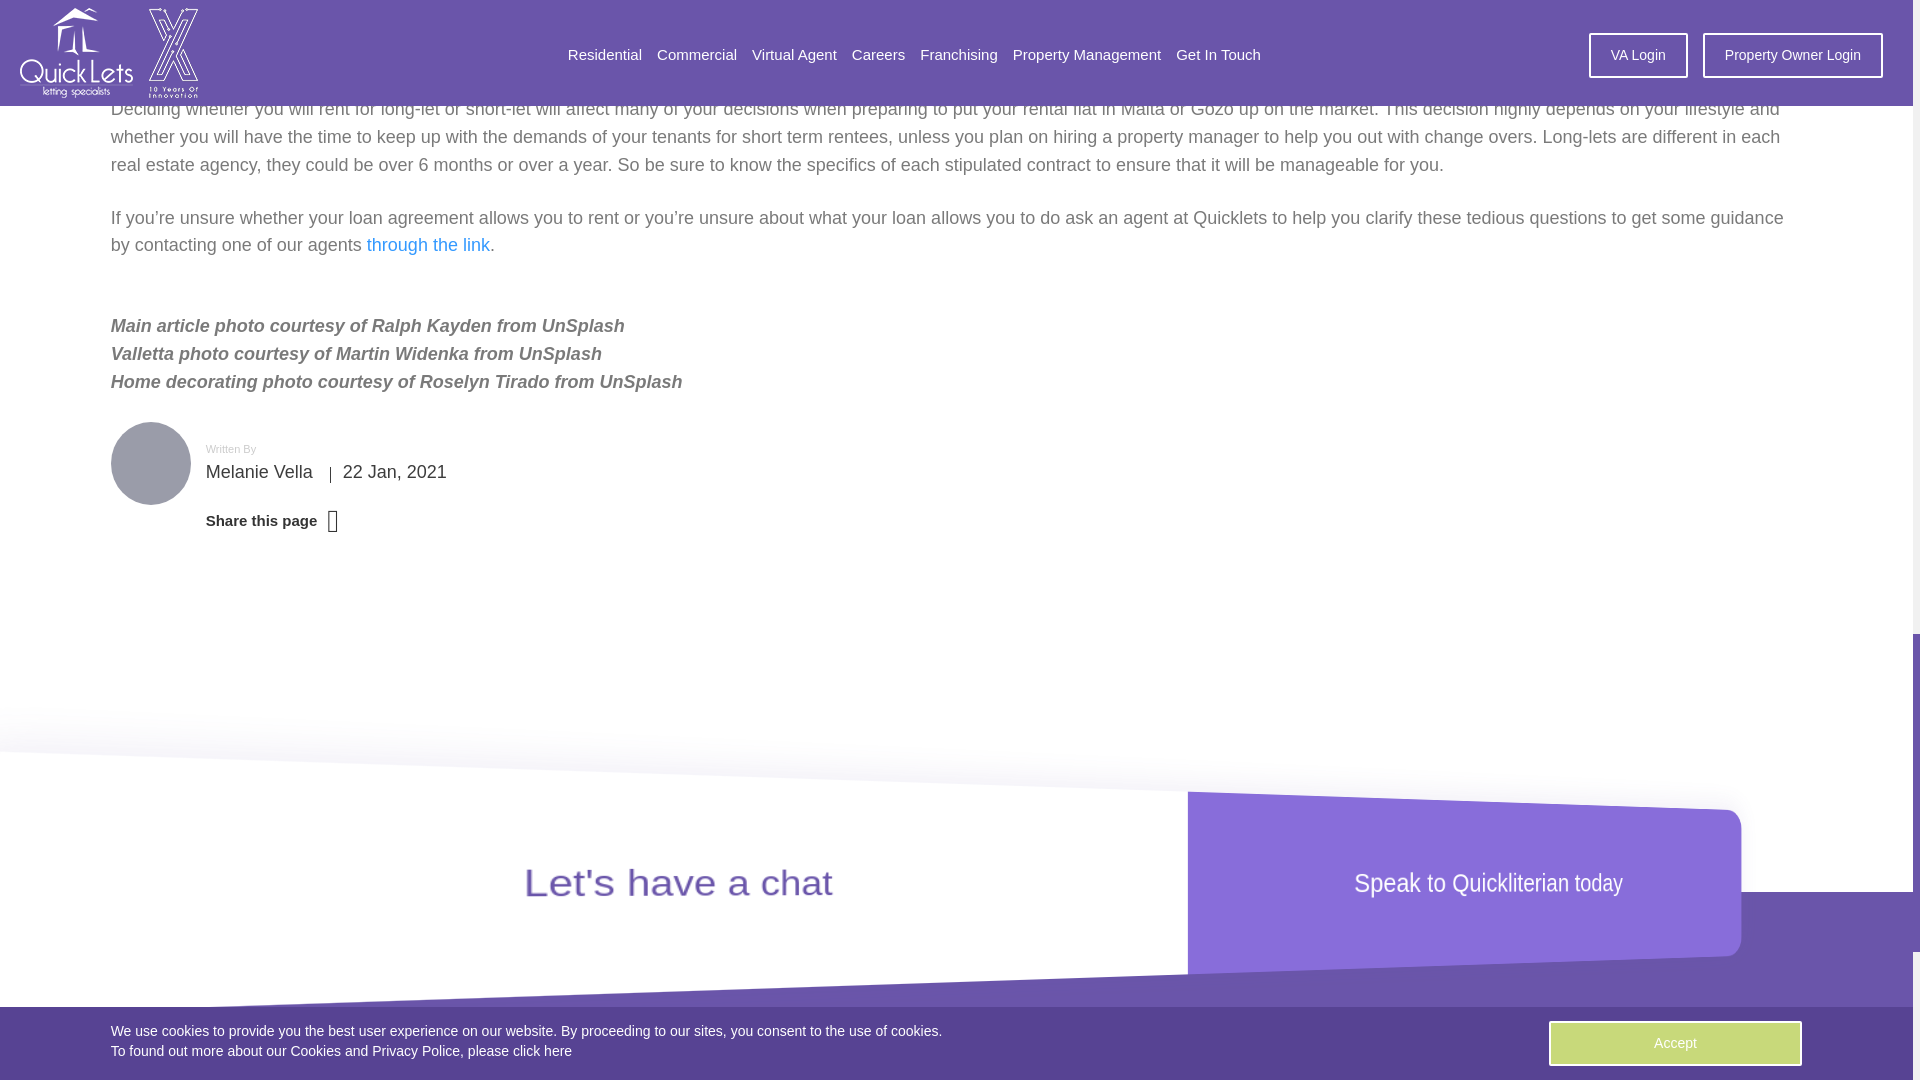 The image size is (1920, 1080). I want to click on Melanie Vella, so click(428, 244).